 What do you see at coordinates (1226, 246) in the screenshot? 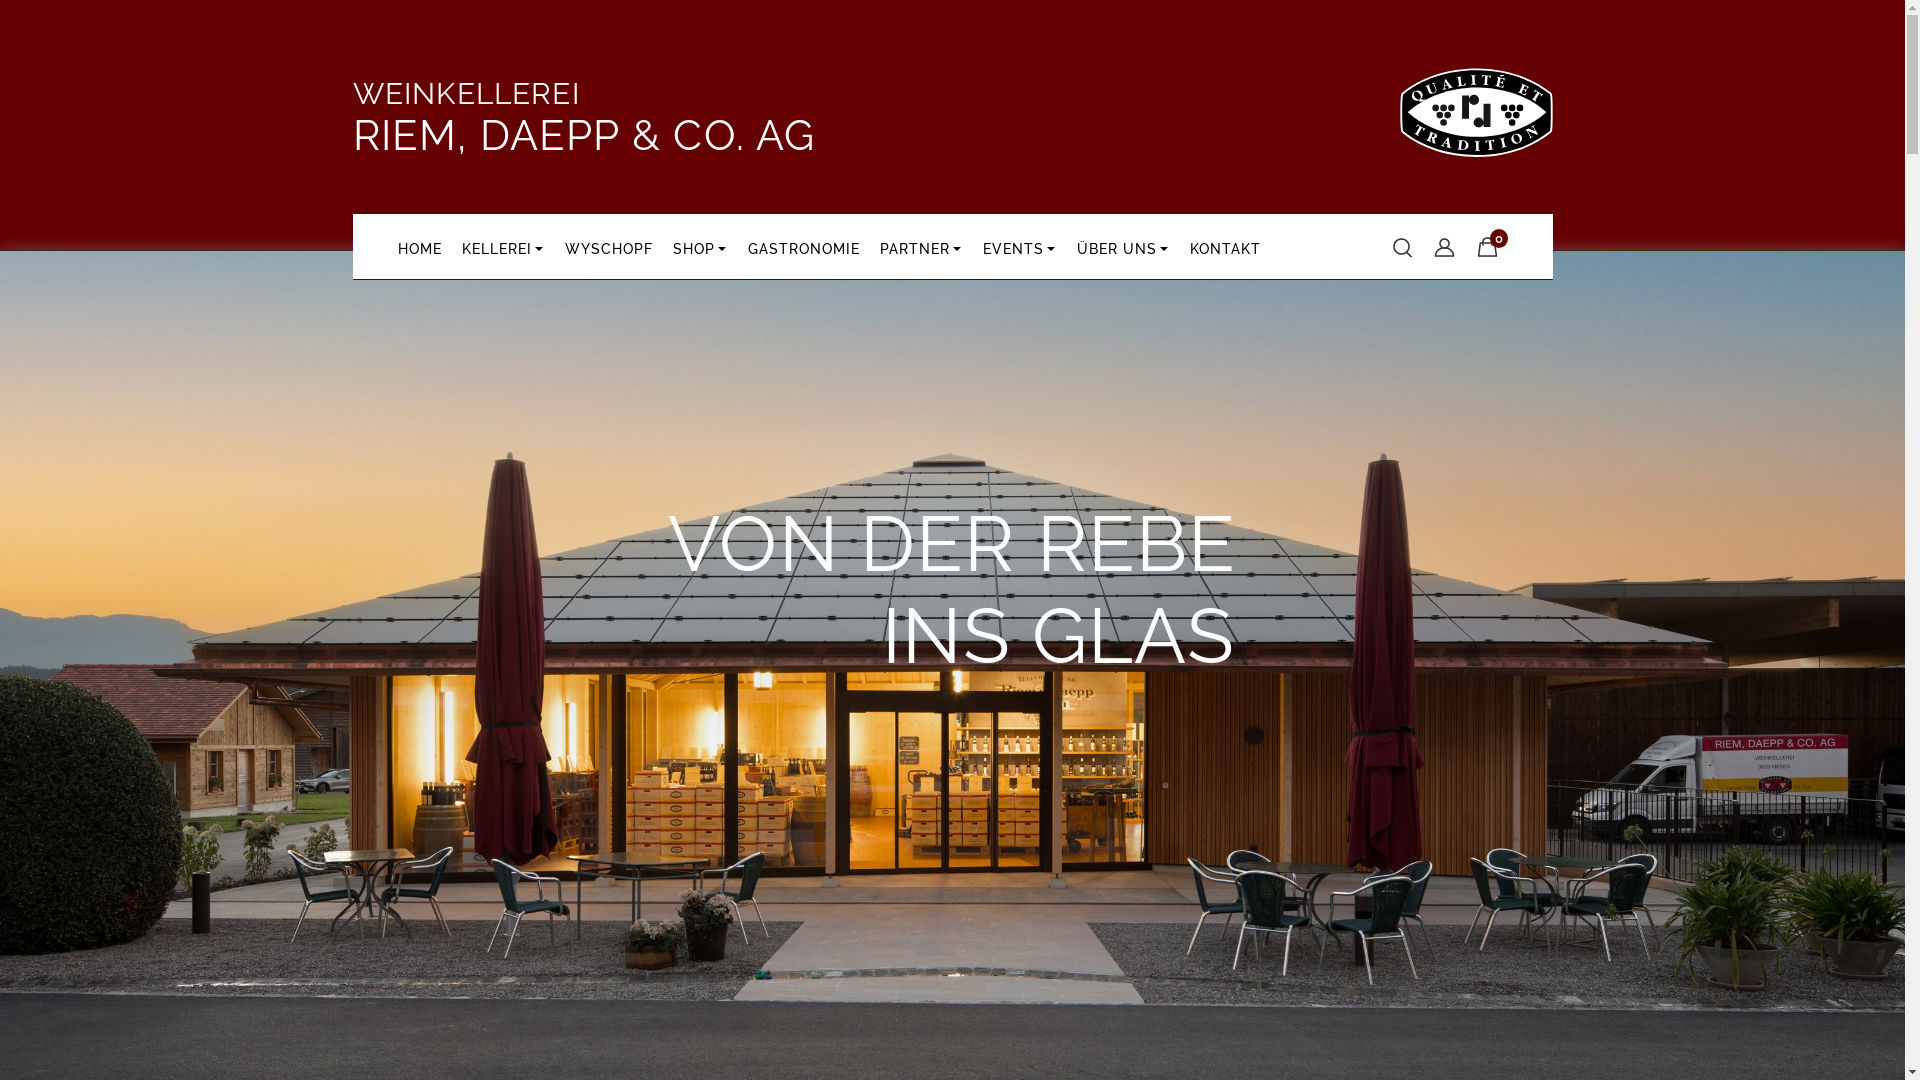
I see `KONTAKT` at bounding box center [1226, 246].